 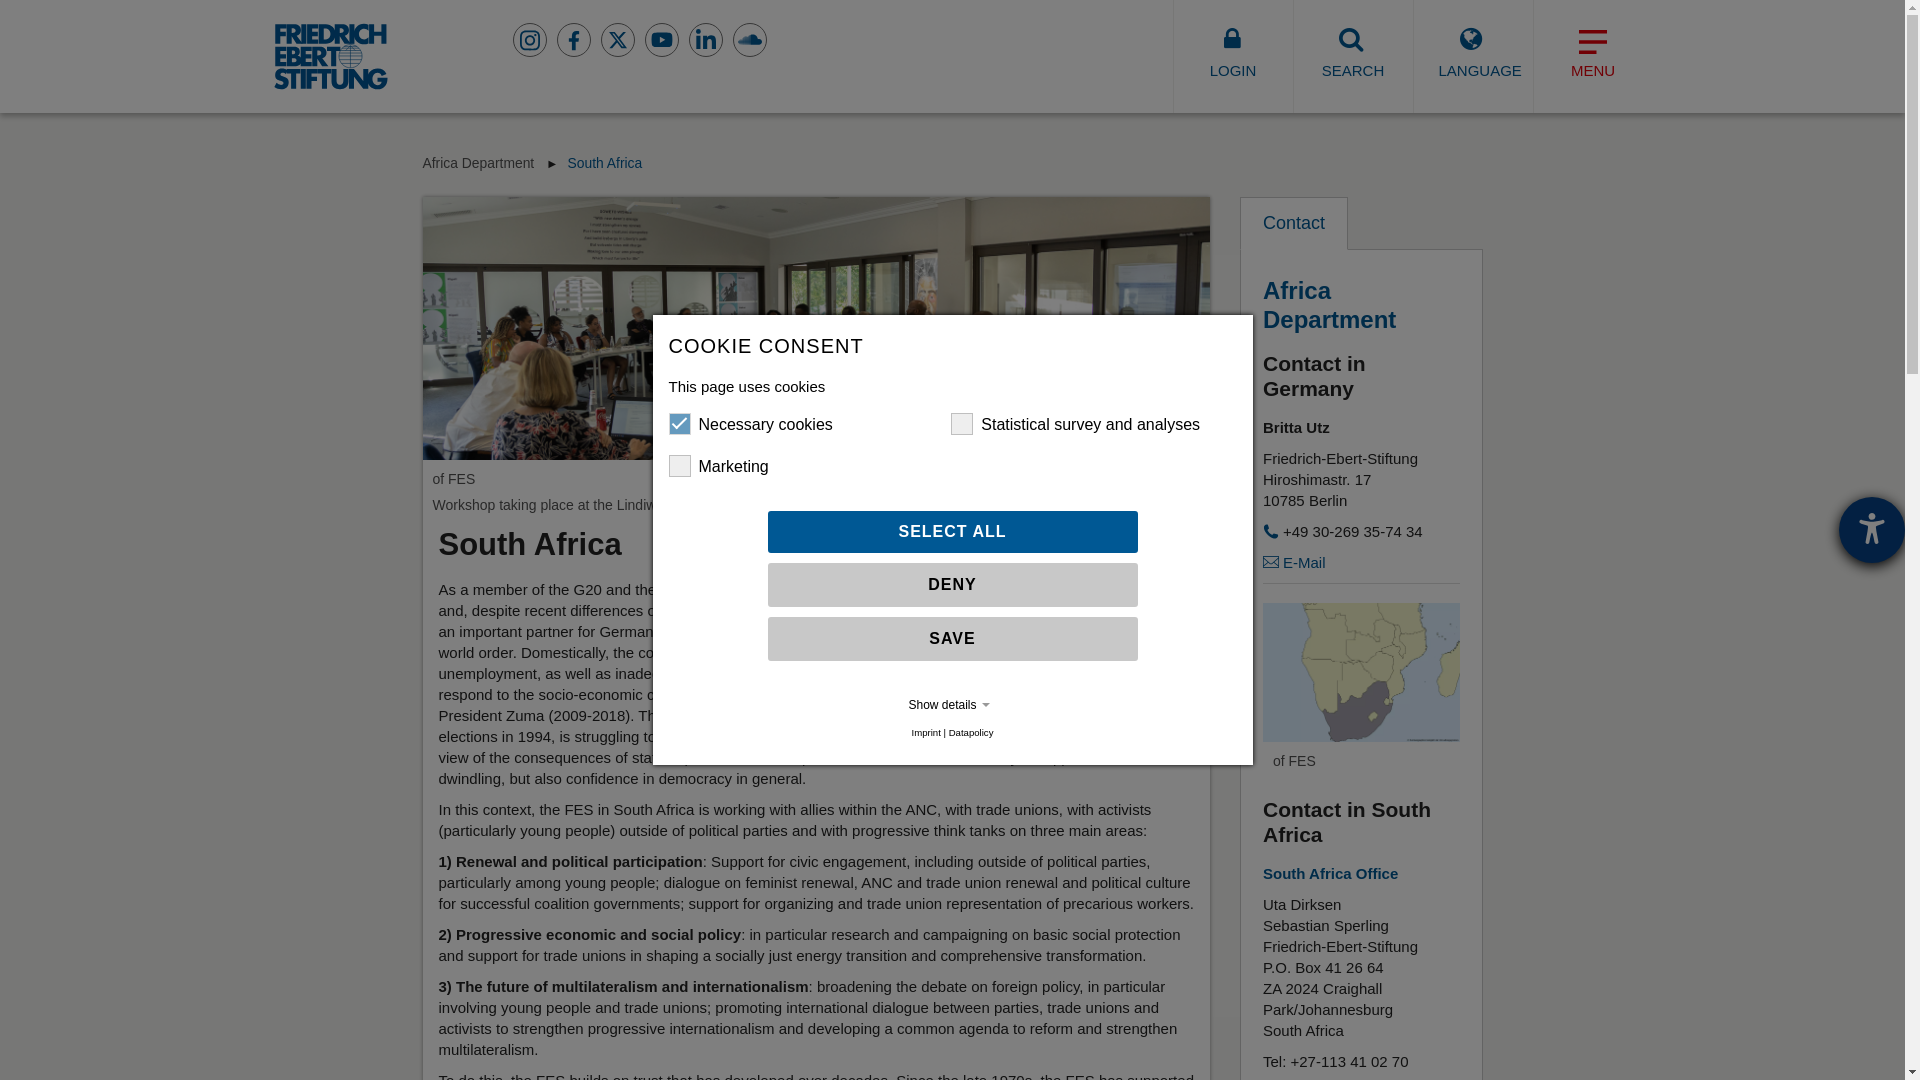 What do you see at coordinates (953, 584) in the screenshot?
I see `DENY` at bounding box center [953, 584].